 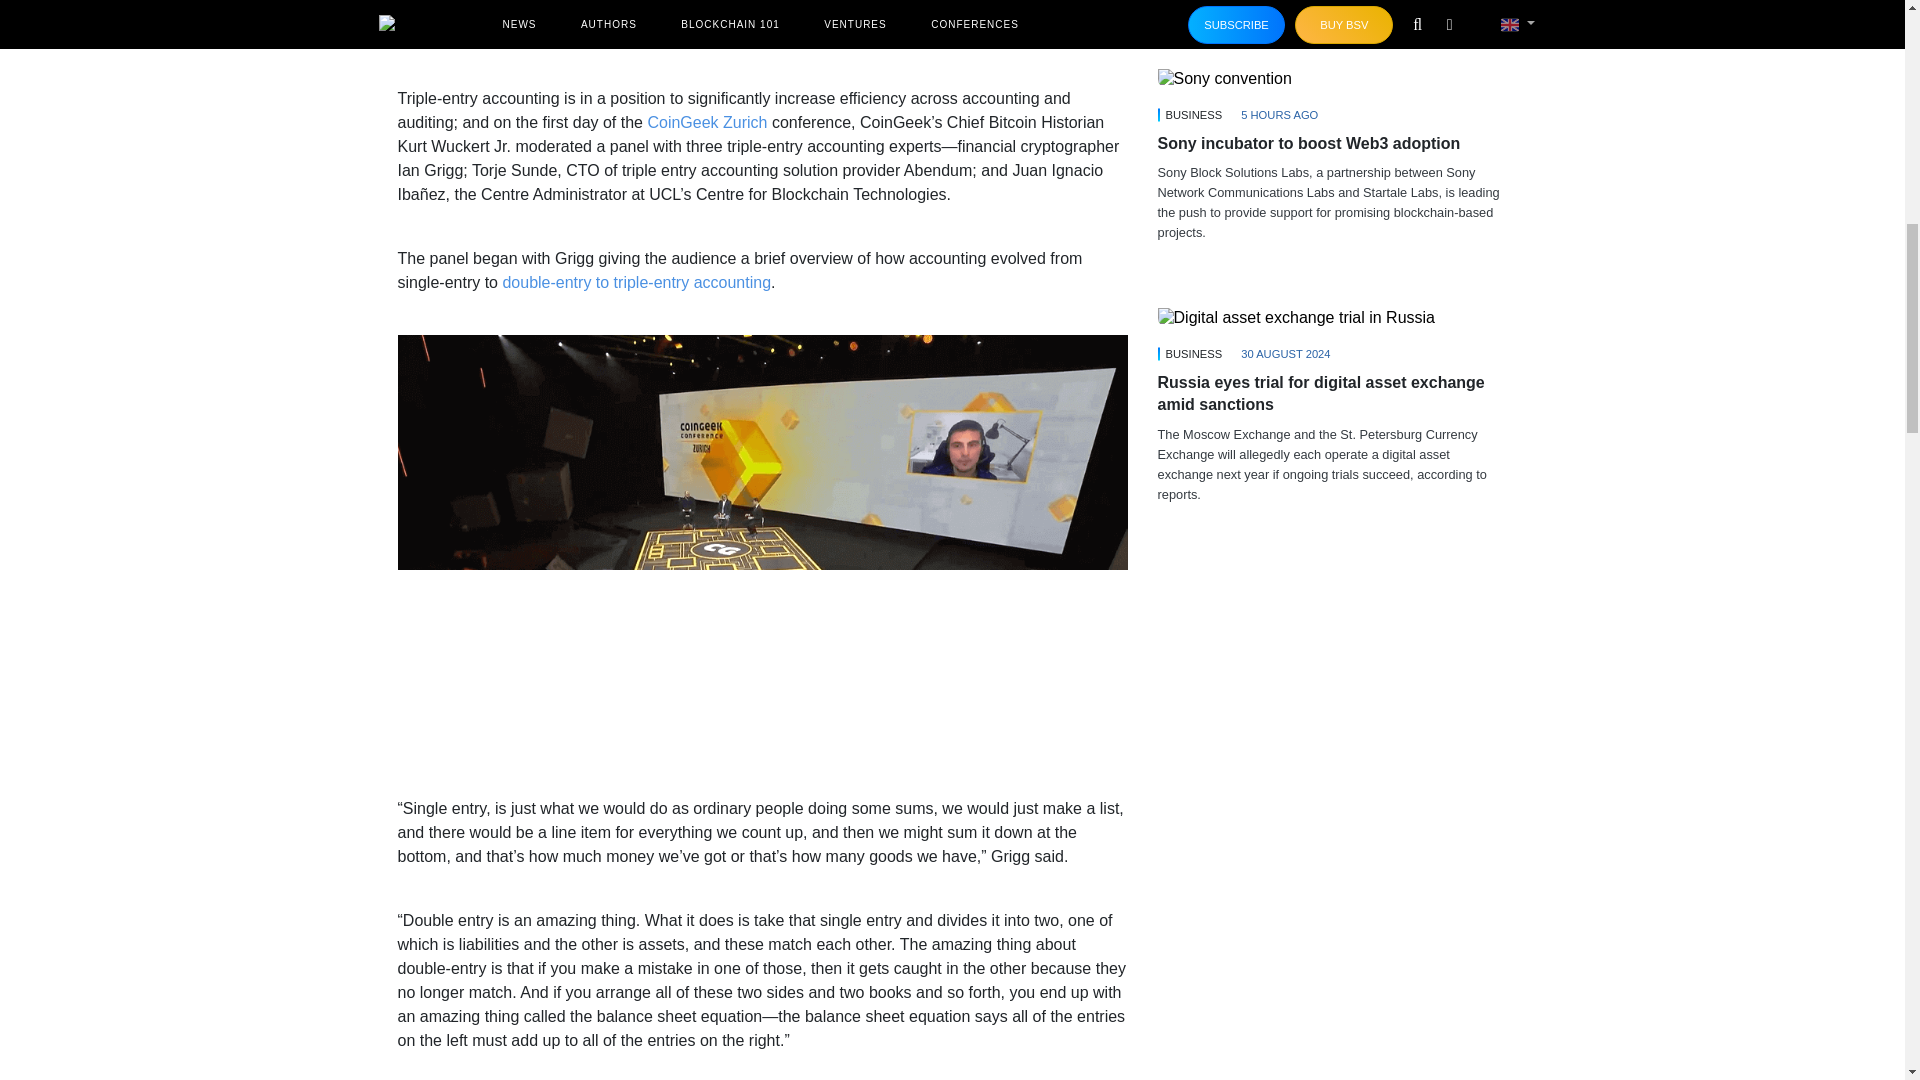 I want to click on Russia eyes trial for digital asset exchange amid sanctions, so click(x=1332, y=317).